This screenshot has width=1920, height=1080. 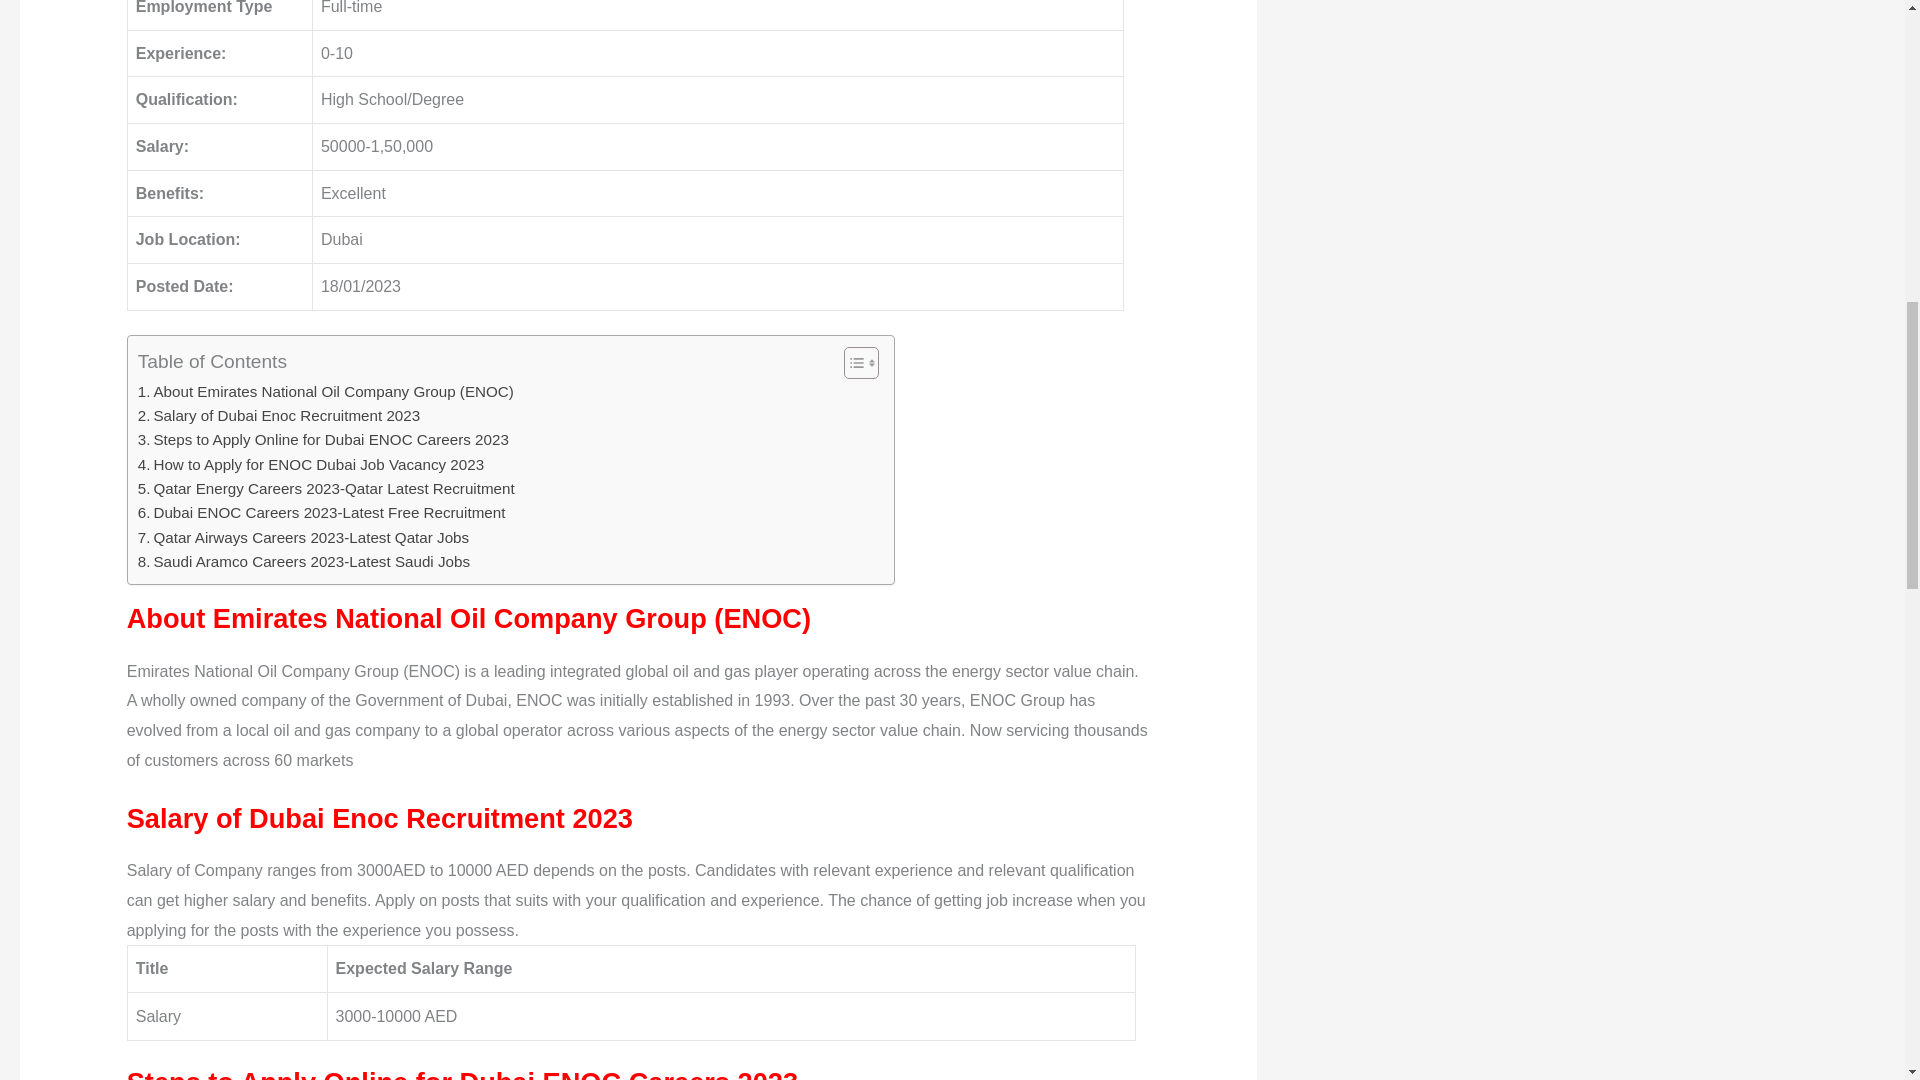 What do you see at coordinates (303, 537) in the screenshot?
I see `Qatar Airways Careers 2023-Latest Qatar Jobs` at bounding box center [303, 537].